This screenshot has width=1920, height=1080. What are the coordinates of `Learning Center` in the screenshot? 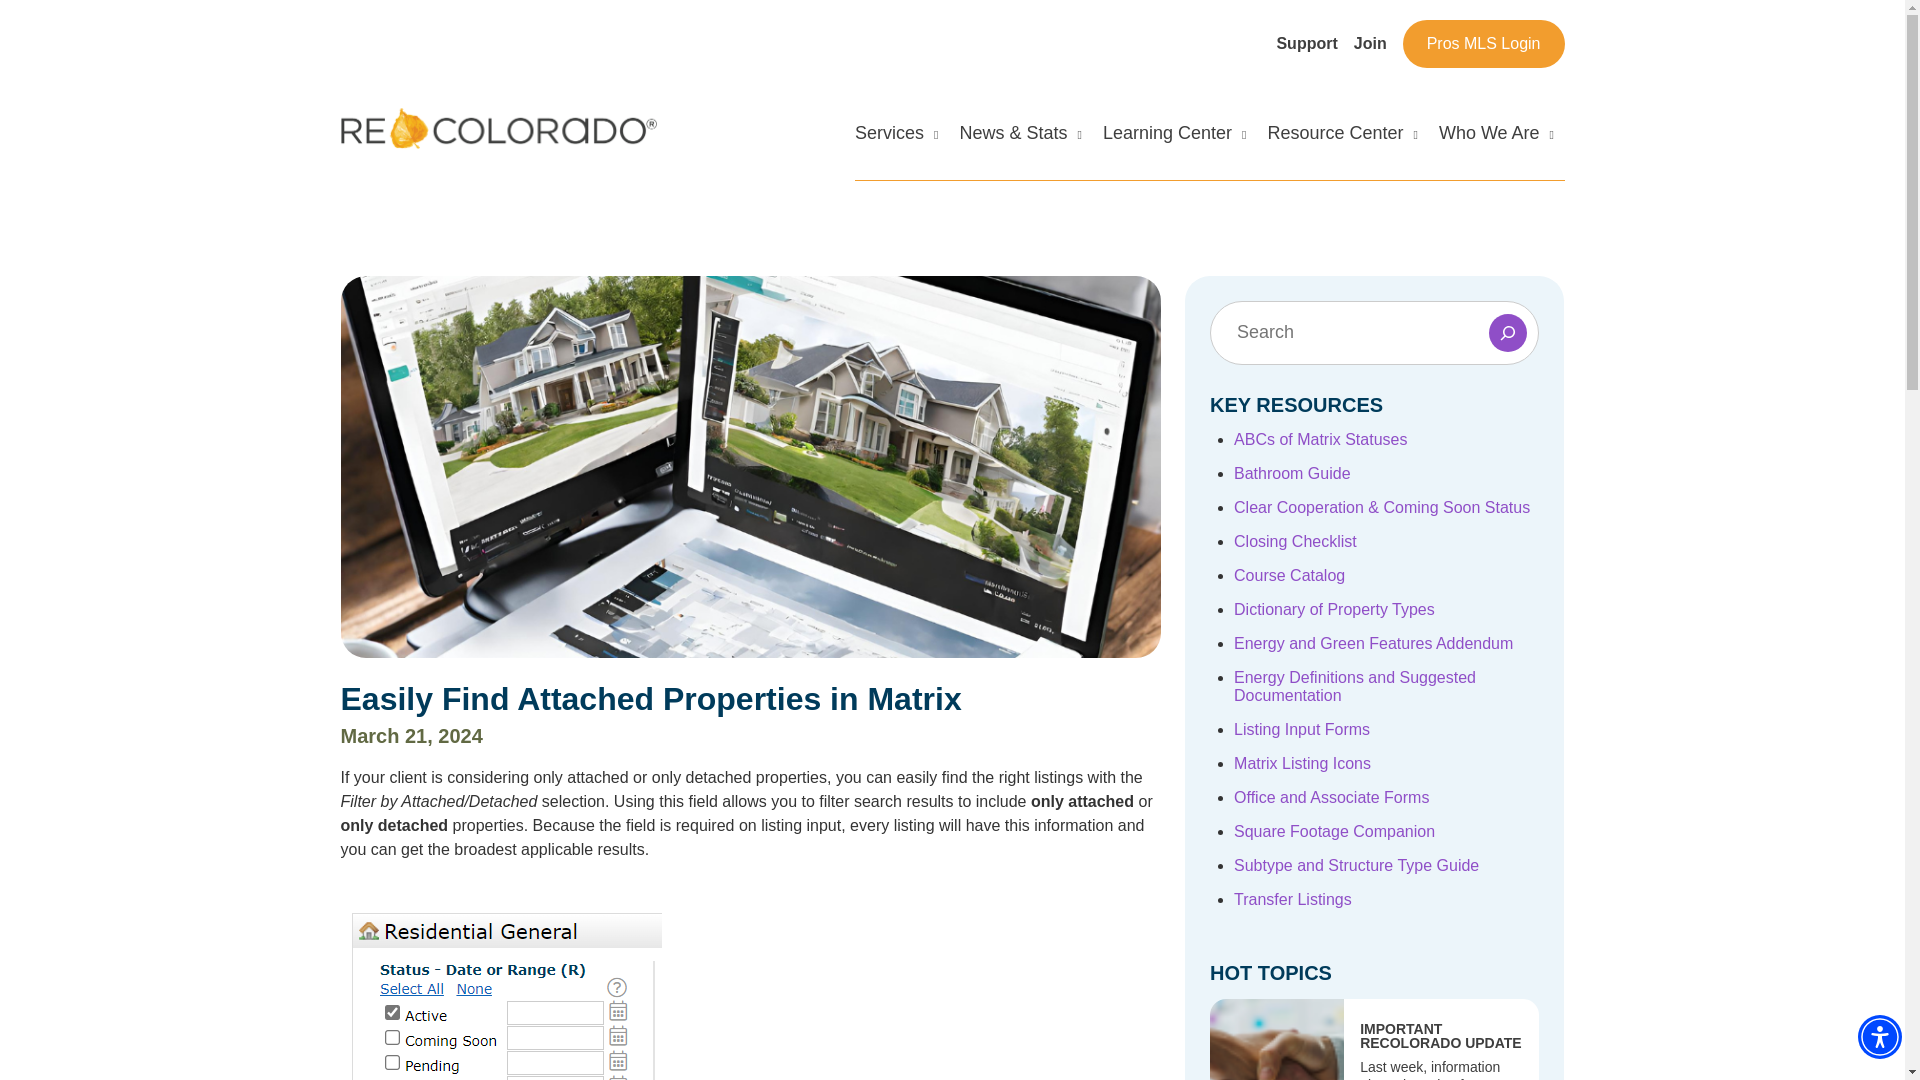 It's located at (1174, 151).